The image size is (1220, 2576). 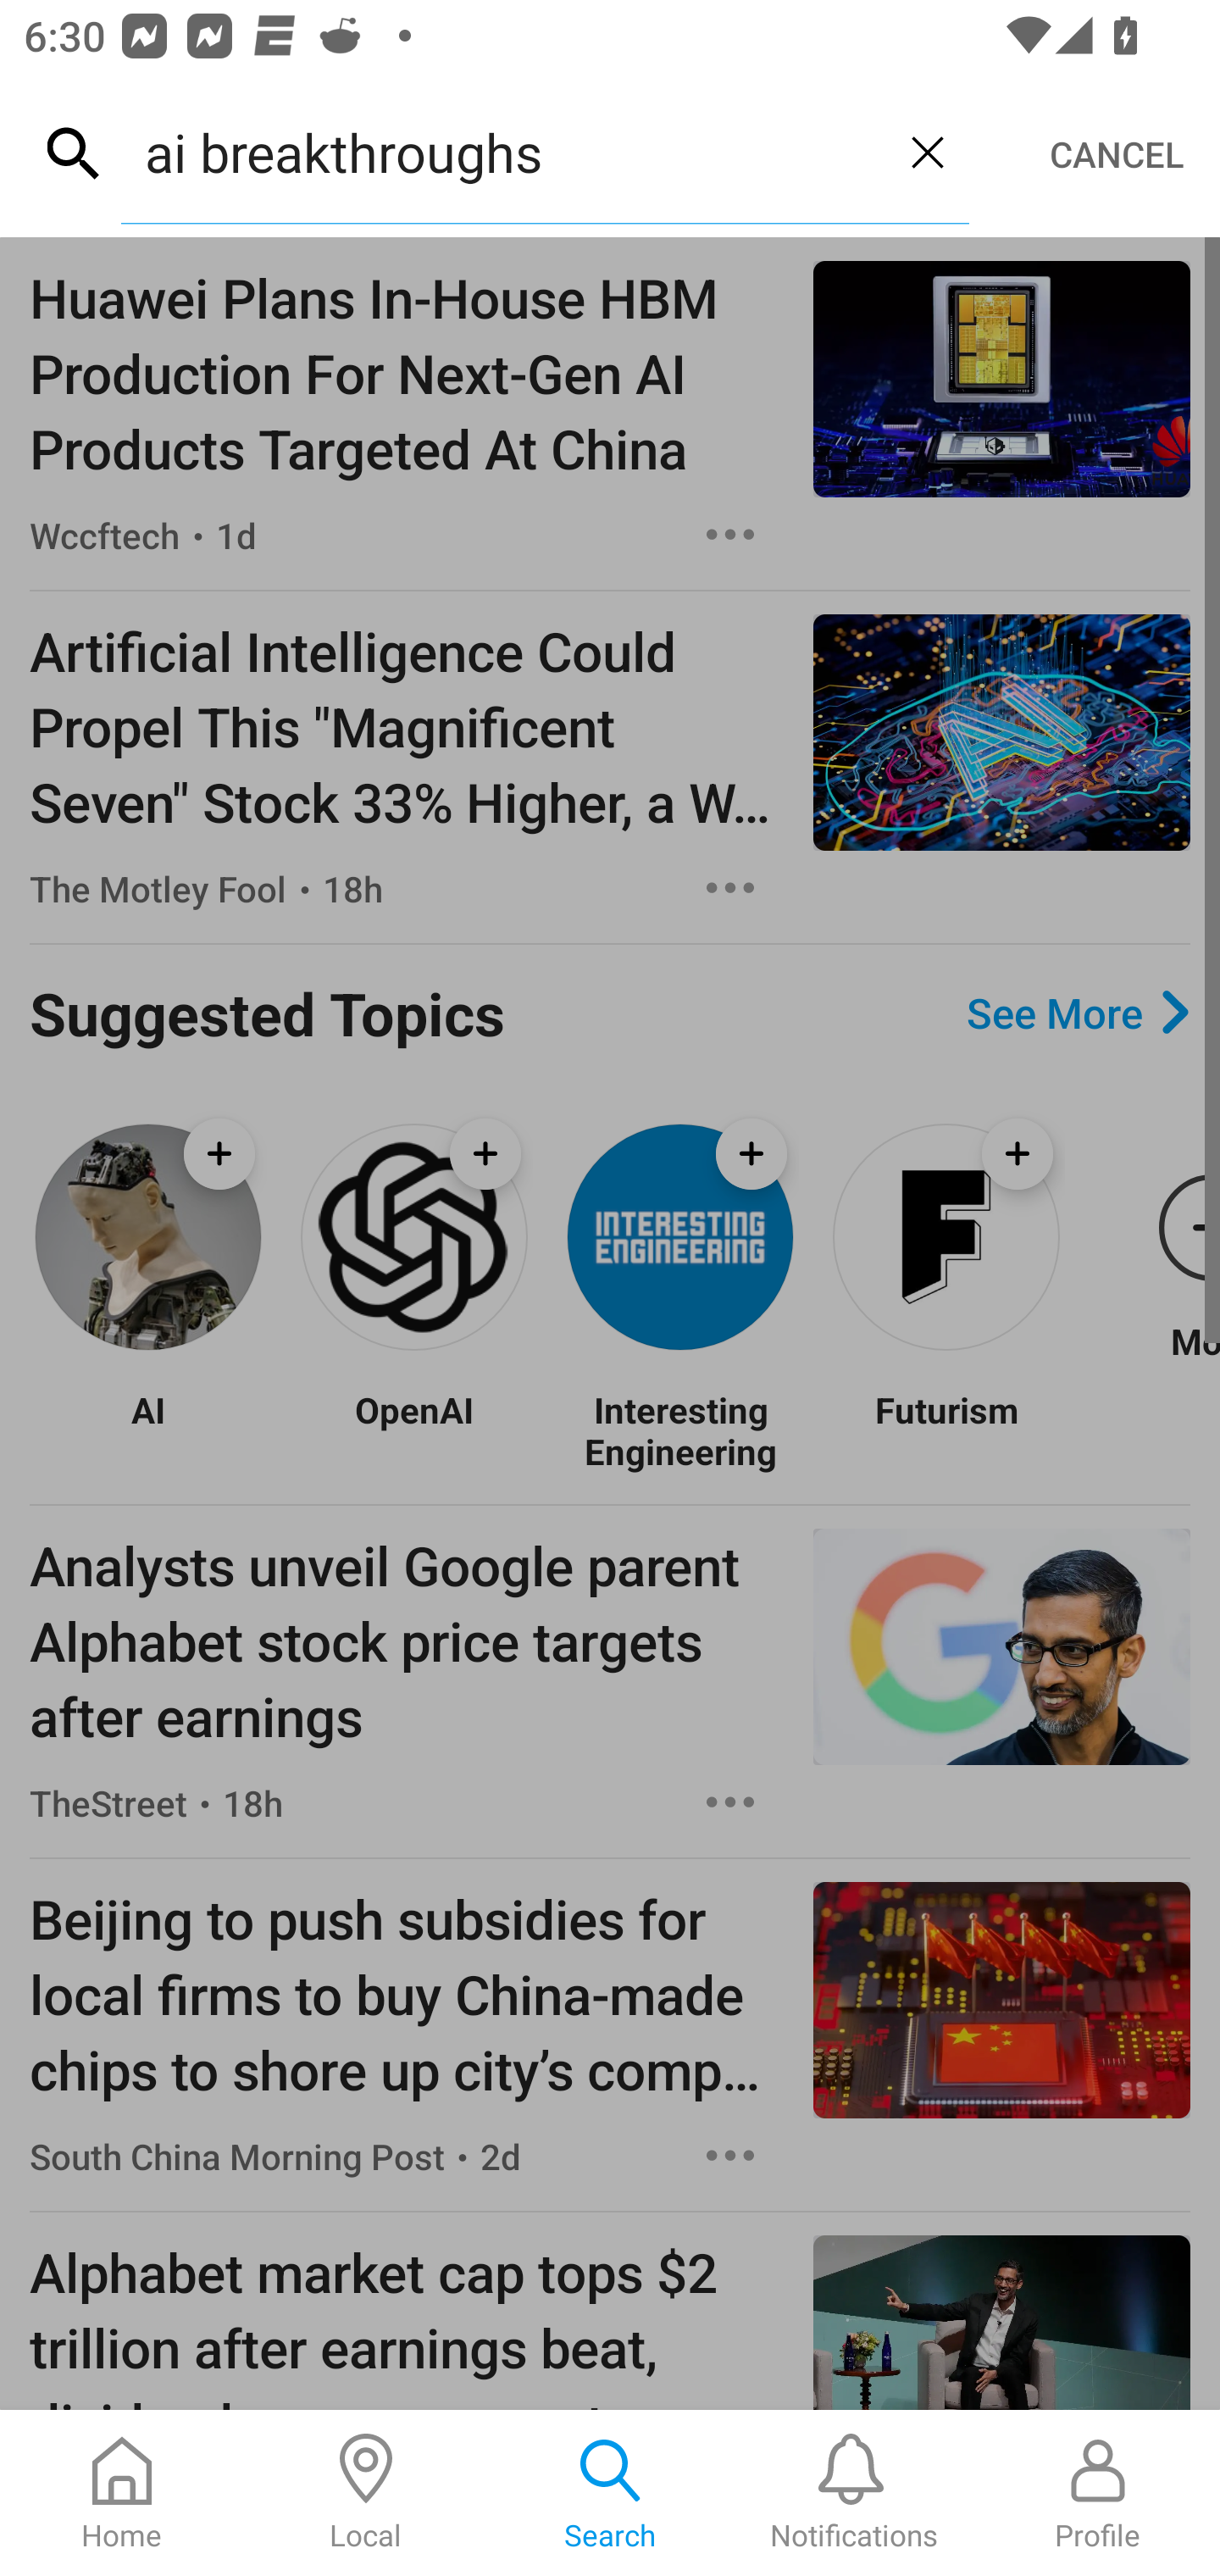 I want to click on Profile, so click(x=1098, y=2493).